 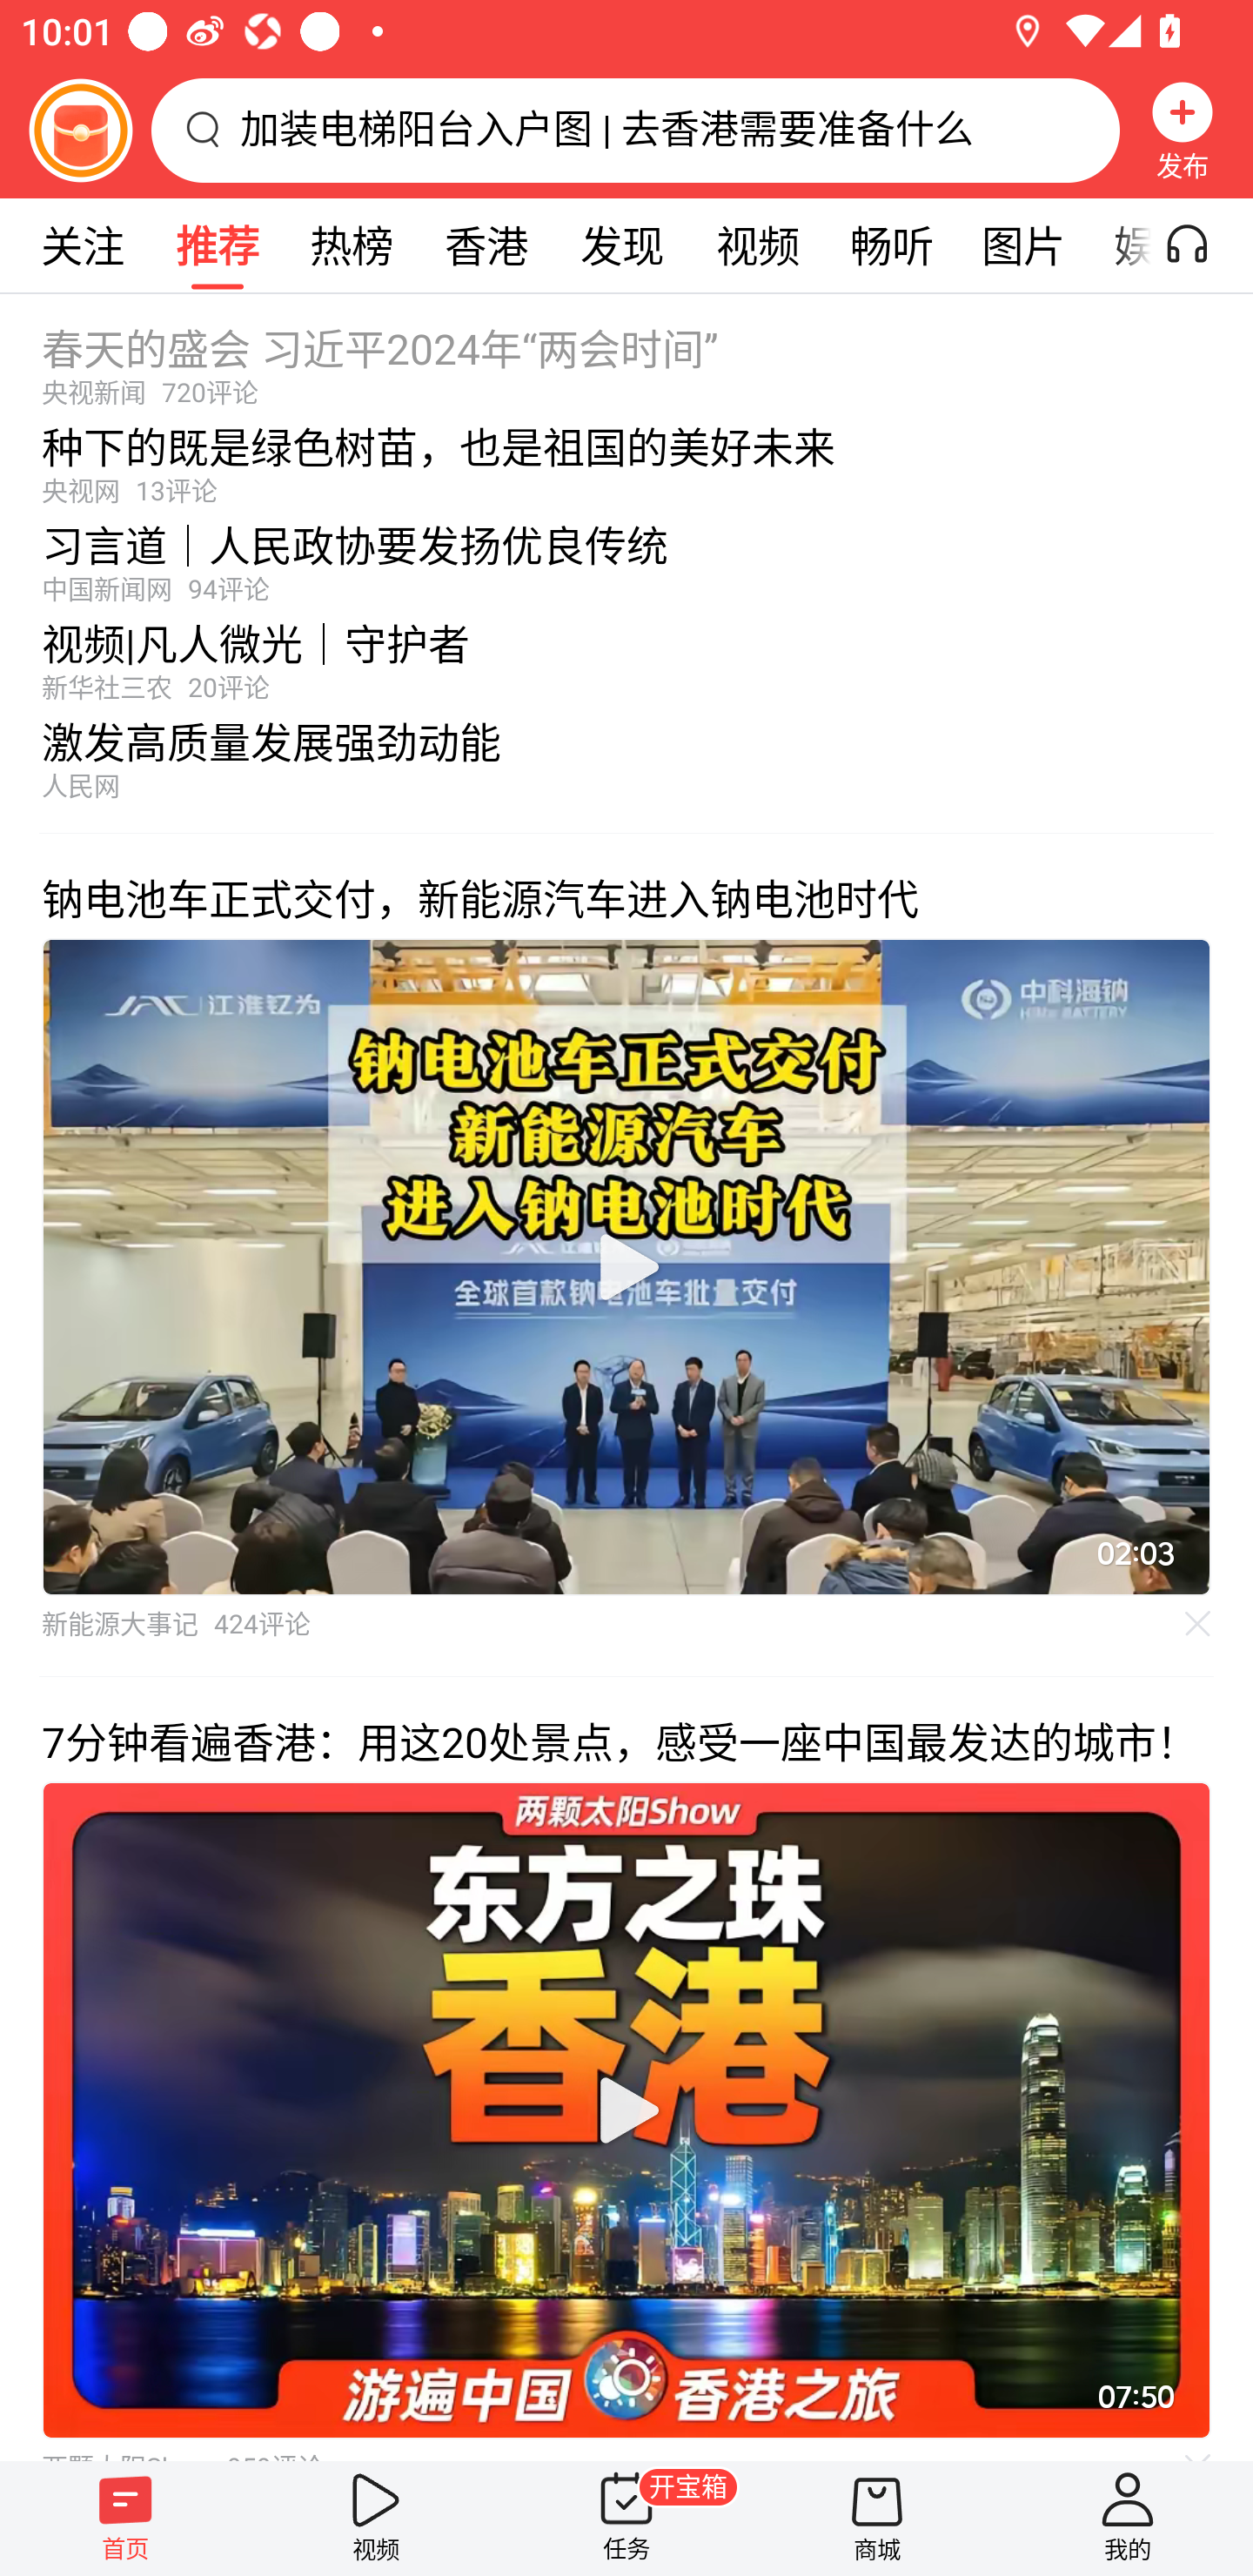 What do you see at coordinates (635, 130) in the screenshot?
I see `加装电梯阳台入户图 | 去香港需要准备什么 搜索框，加装电梯阳台入户图 | 去香港需要准备什么` at bounding box center [635, 130].